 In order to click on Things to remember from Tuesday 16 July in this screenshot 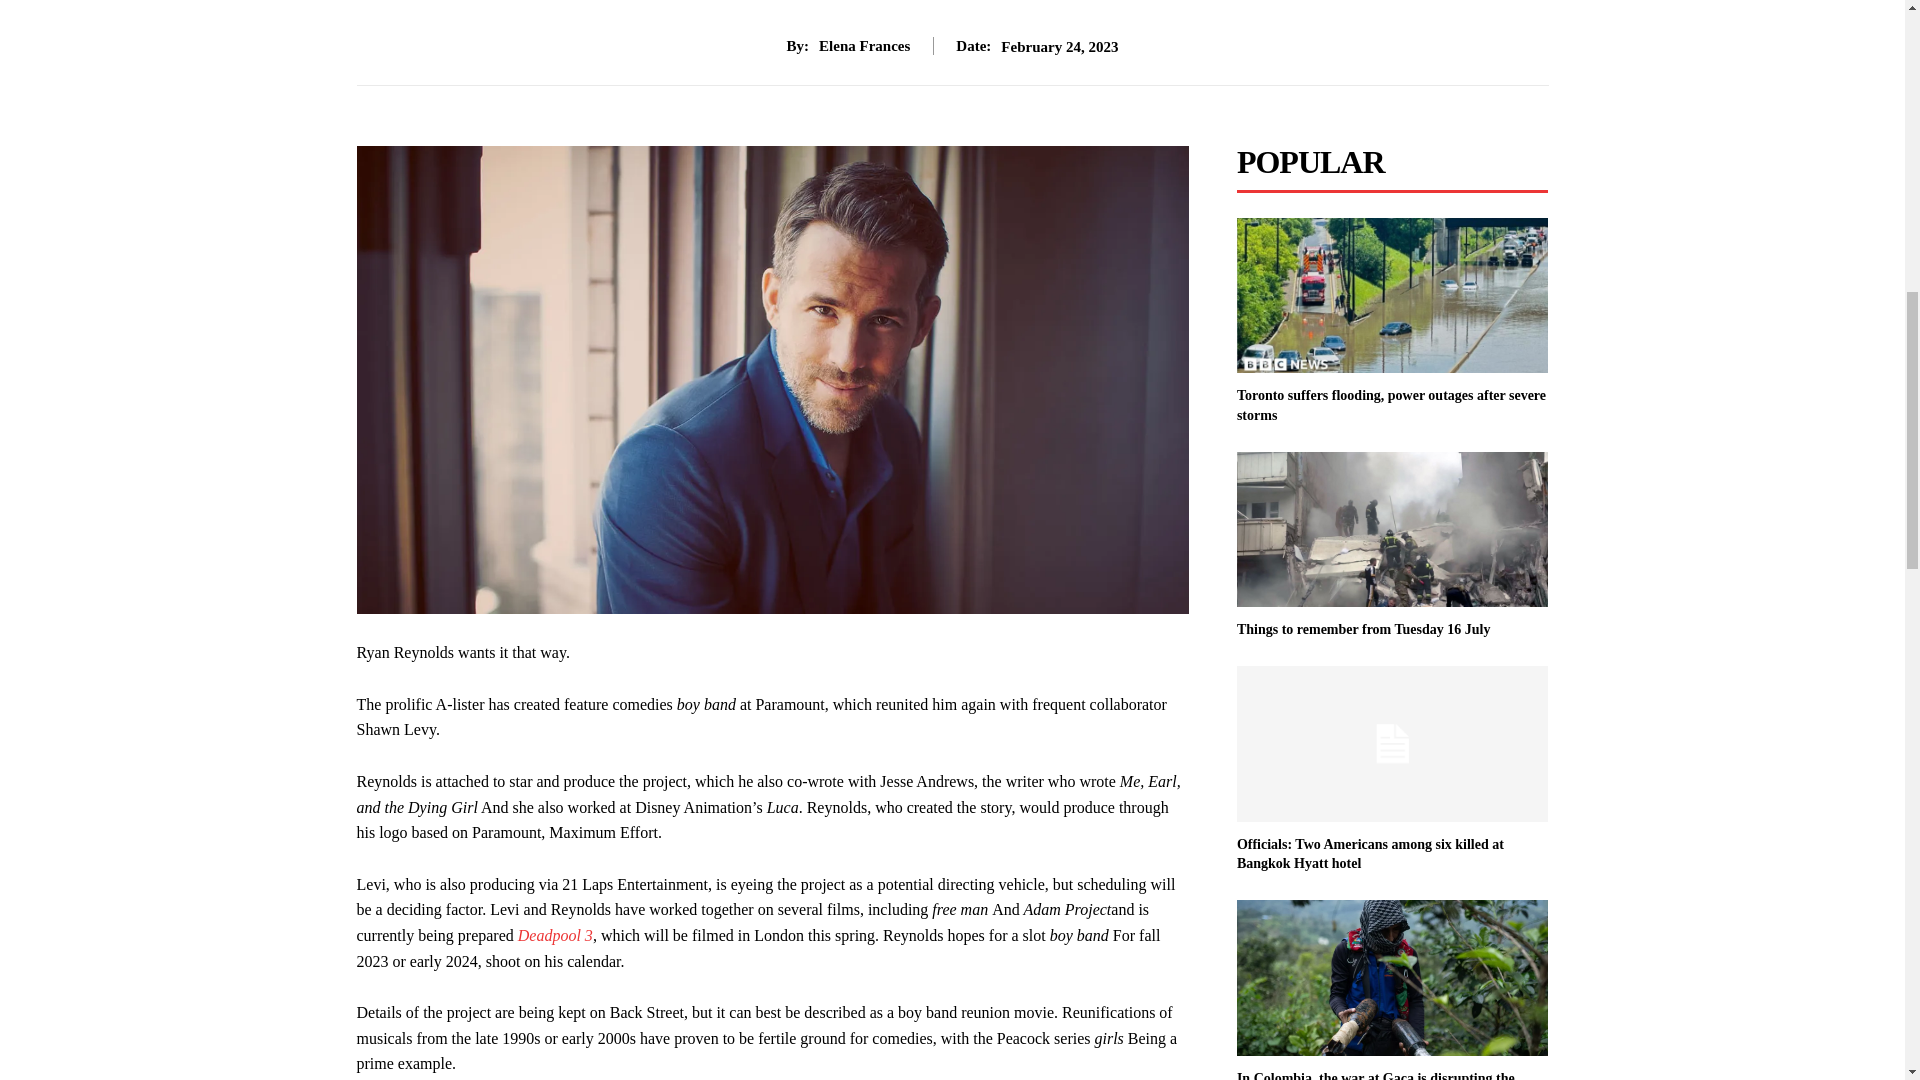, I will do `click(1364, 630)`.